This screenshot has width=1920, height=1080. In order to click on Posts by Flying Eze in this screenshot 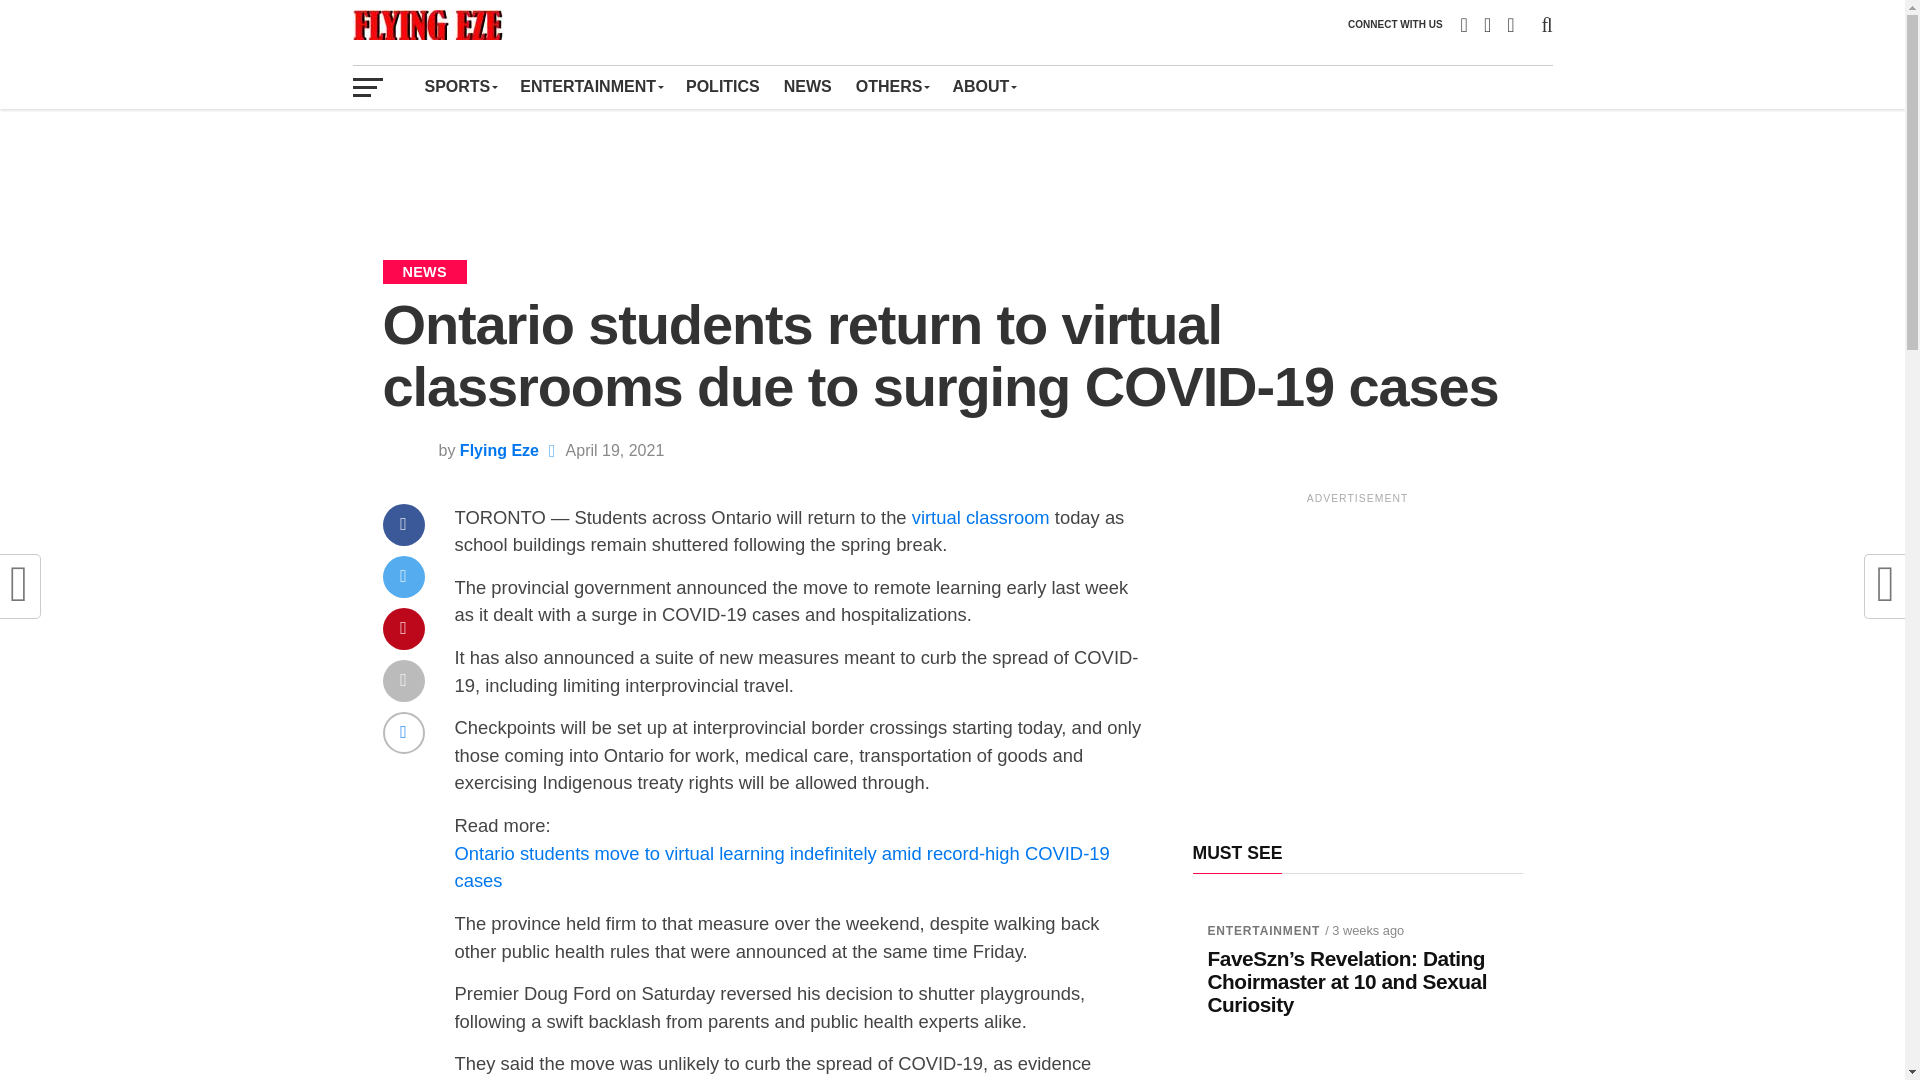, I will do `click(500, 450)`.